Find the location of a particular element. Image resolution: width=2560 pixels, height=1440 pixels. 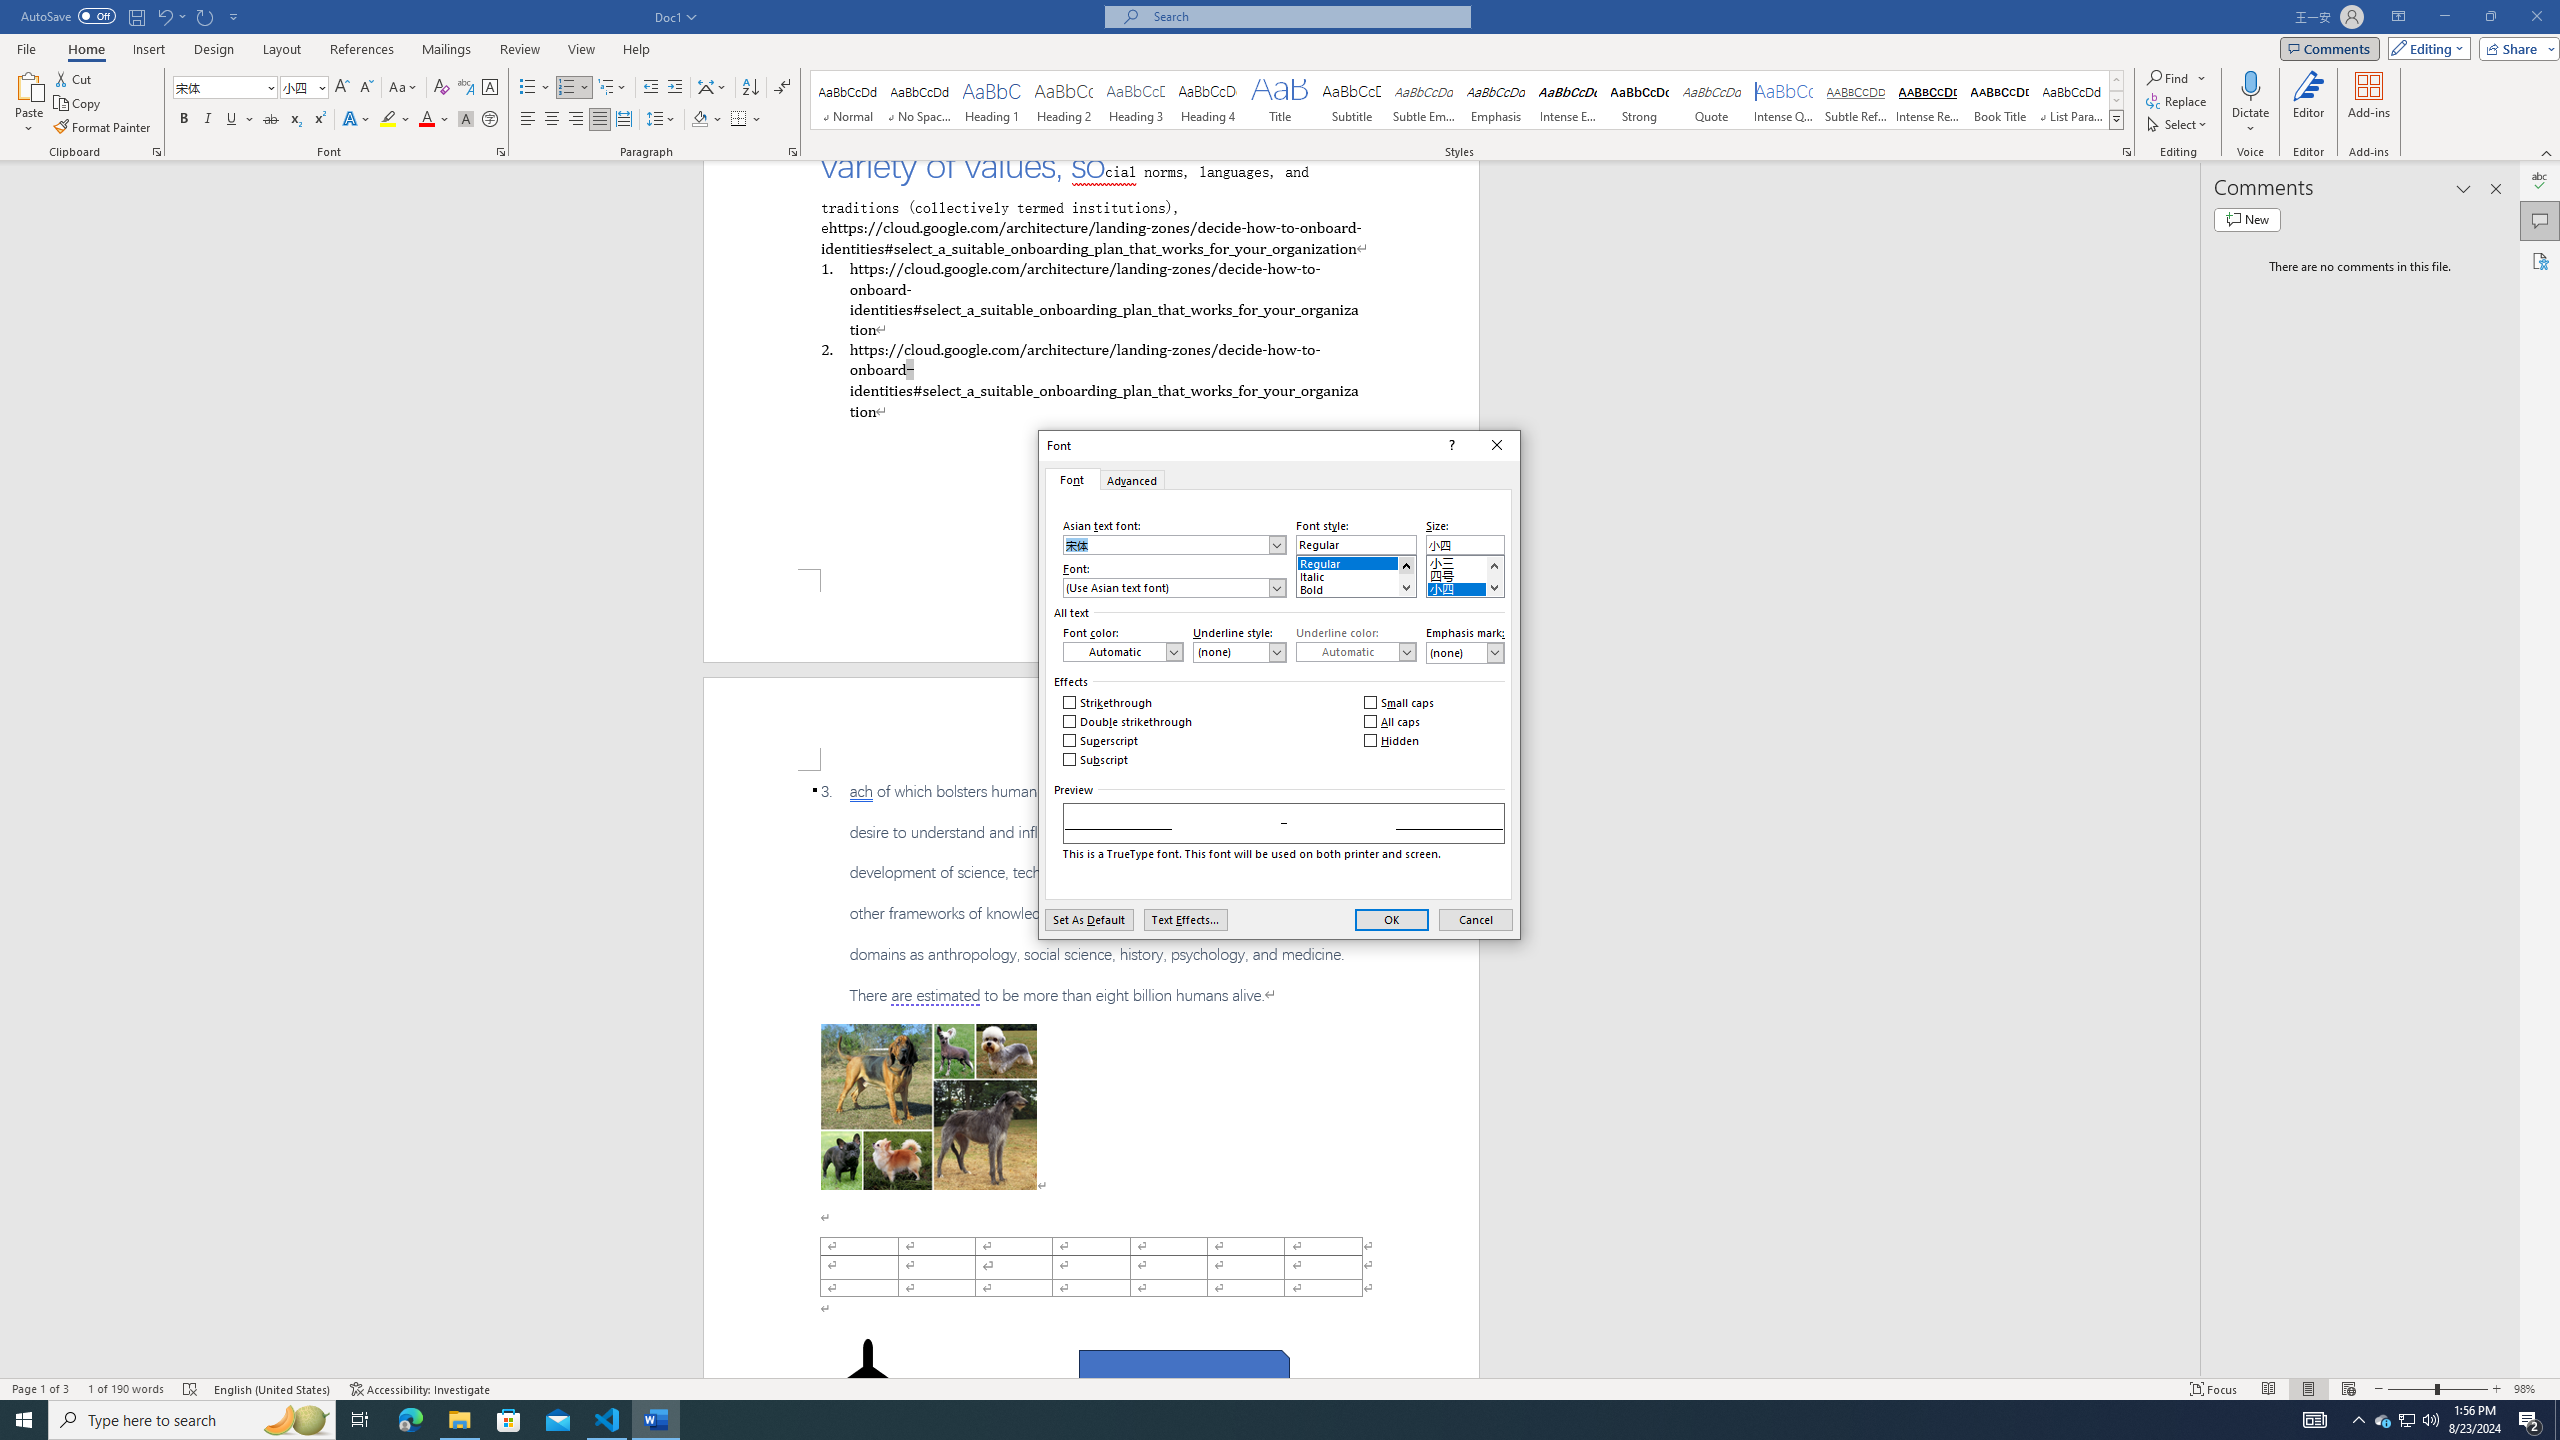

Repeat Style is located at coordinates (206, 16).